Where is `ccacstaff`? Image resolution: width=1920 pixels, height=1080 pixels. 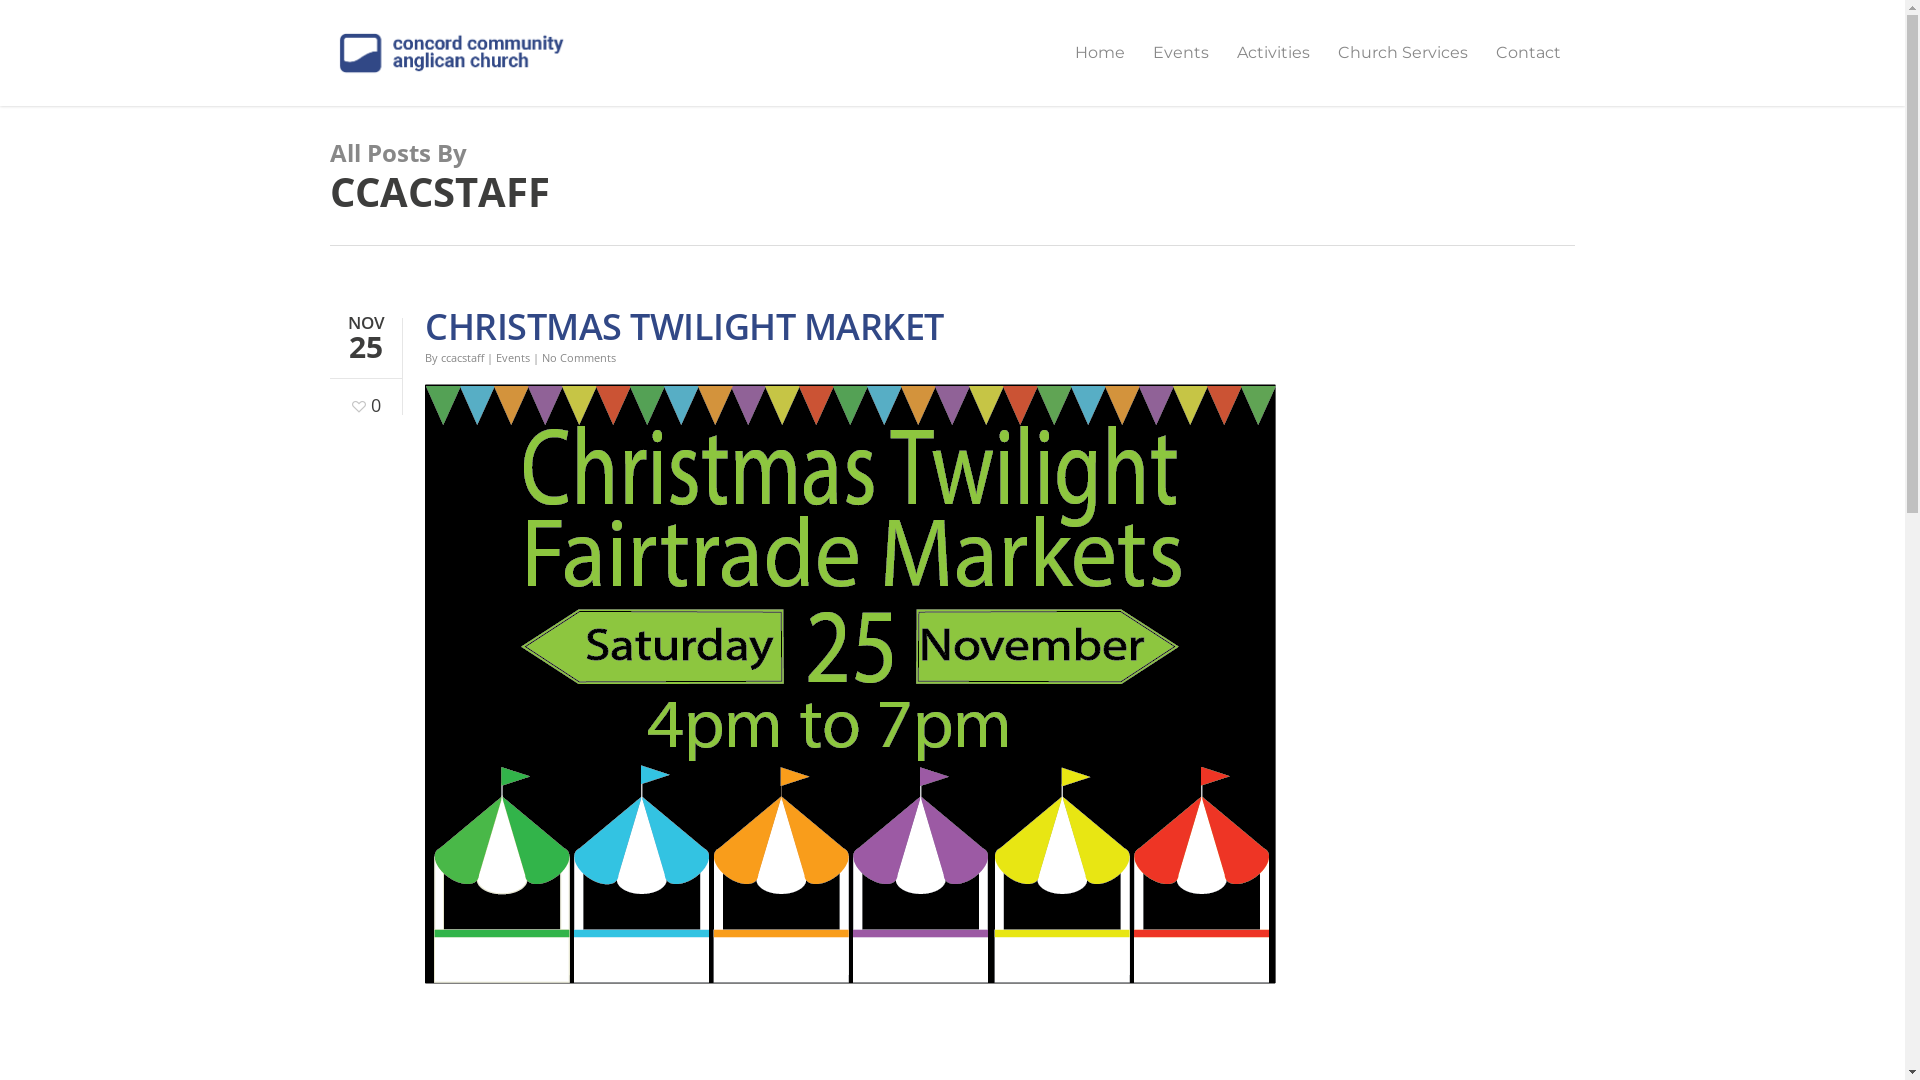
ccacstaff is located at coordinates (462, 358).